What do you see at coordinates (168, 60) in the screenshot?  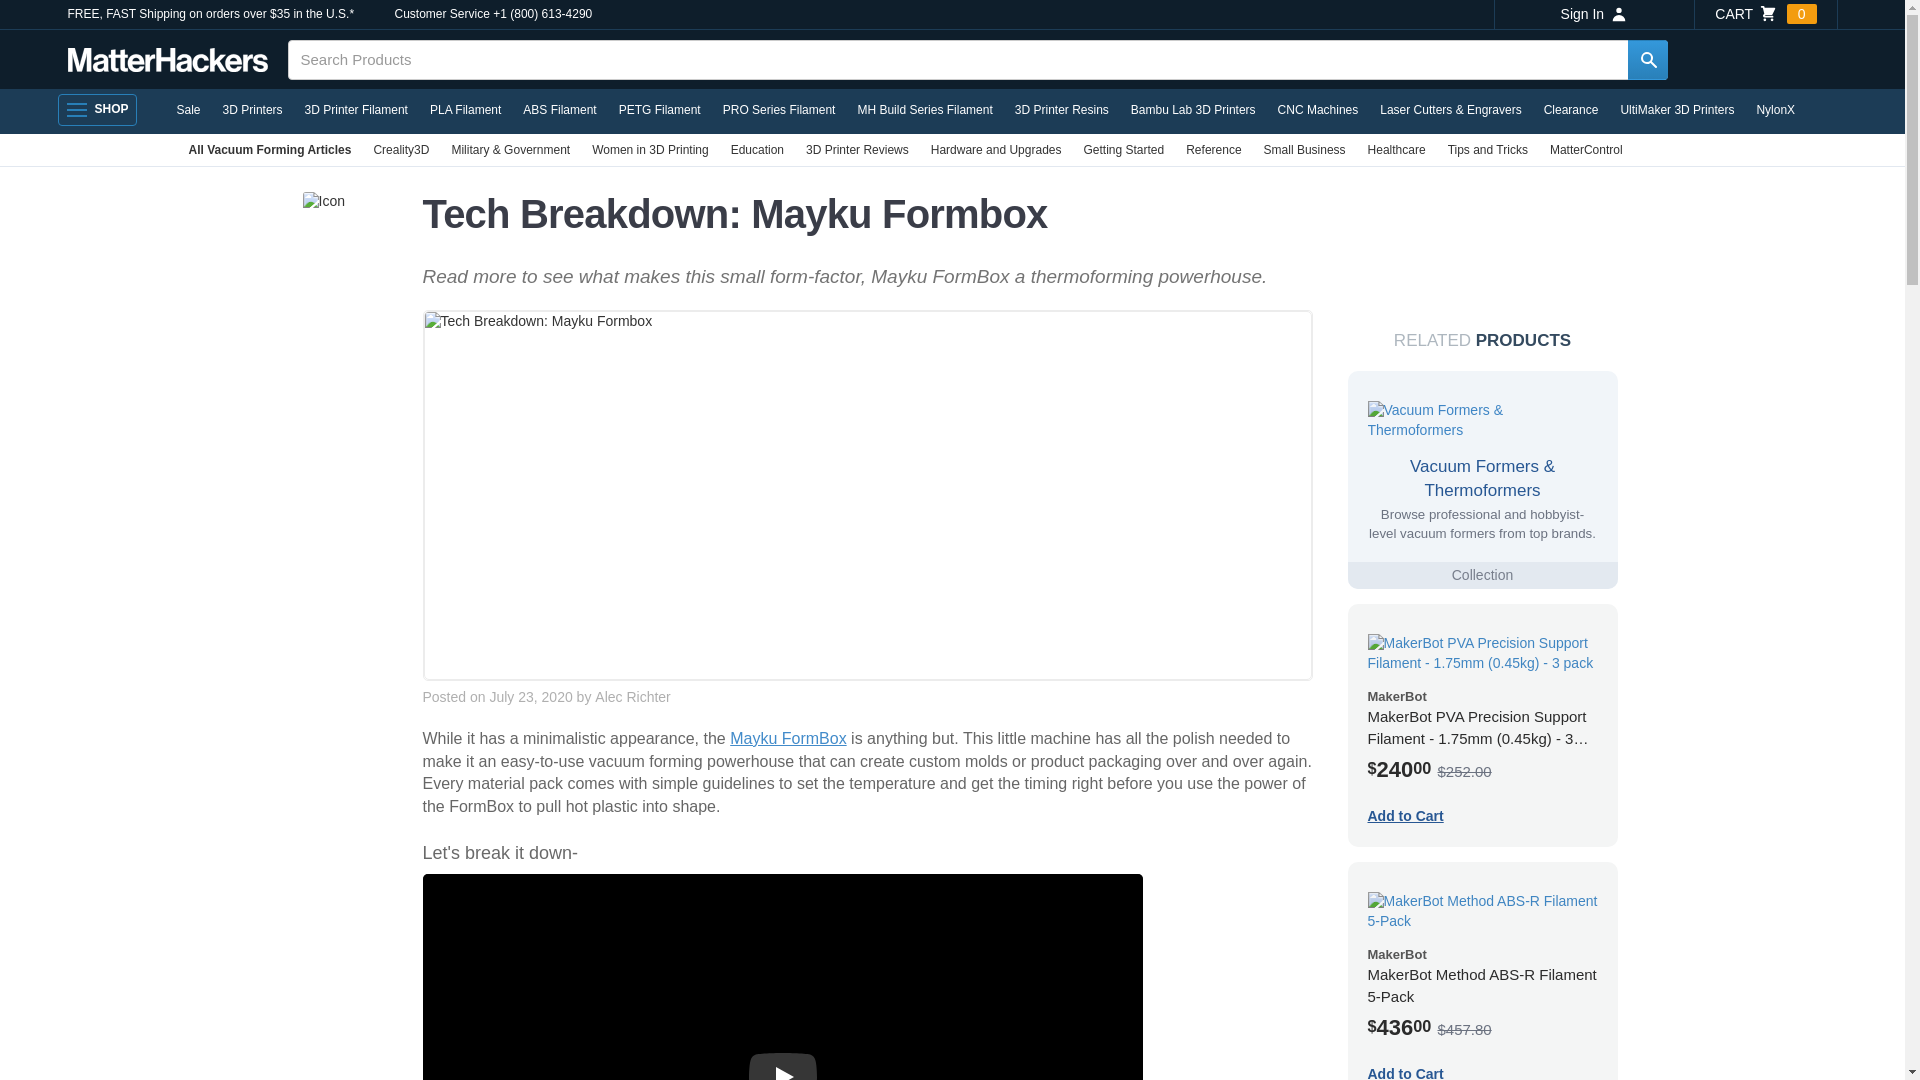 I see `MatterHackers` at bounding box center [168, 60].